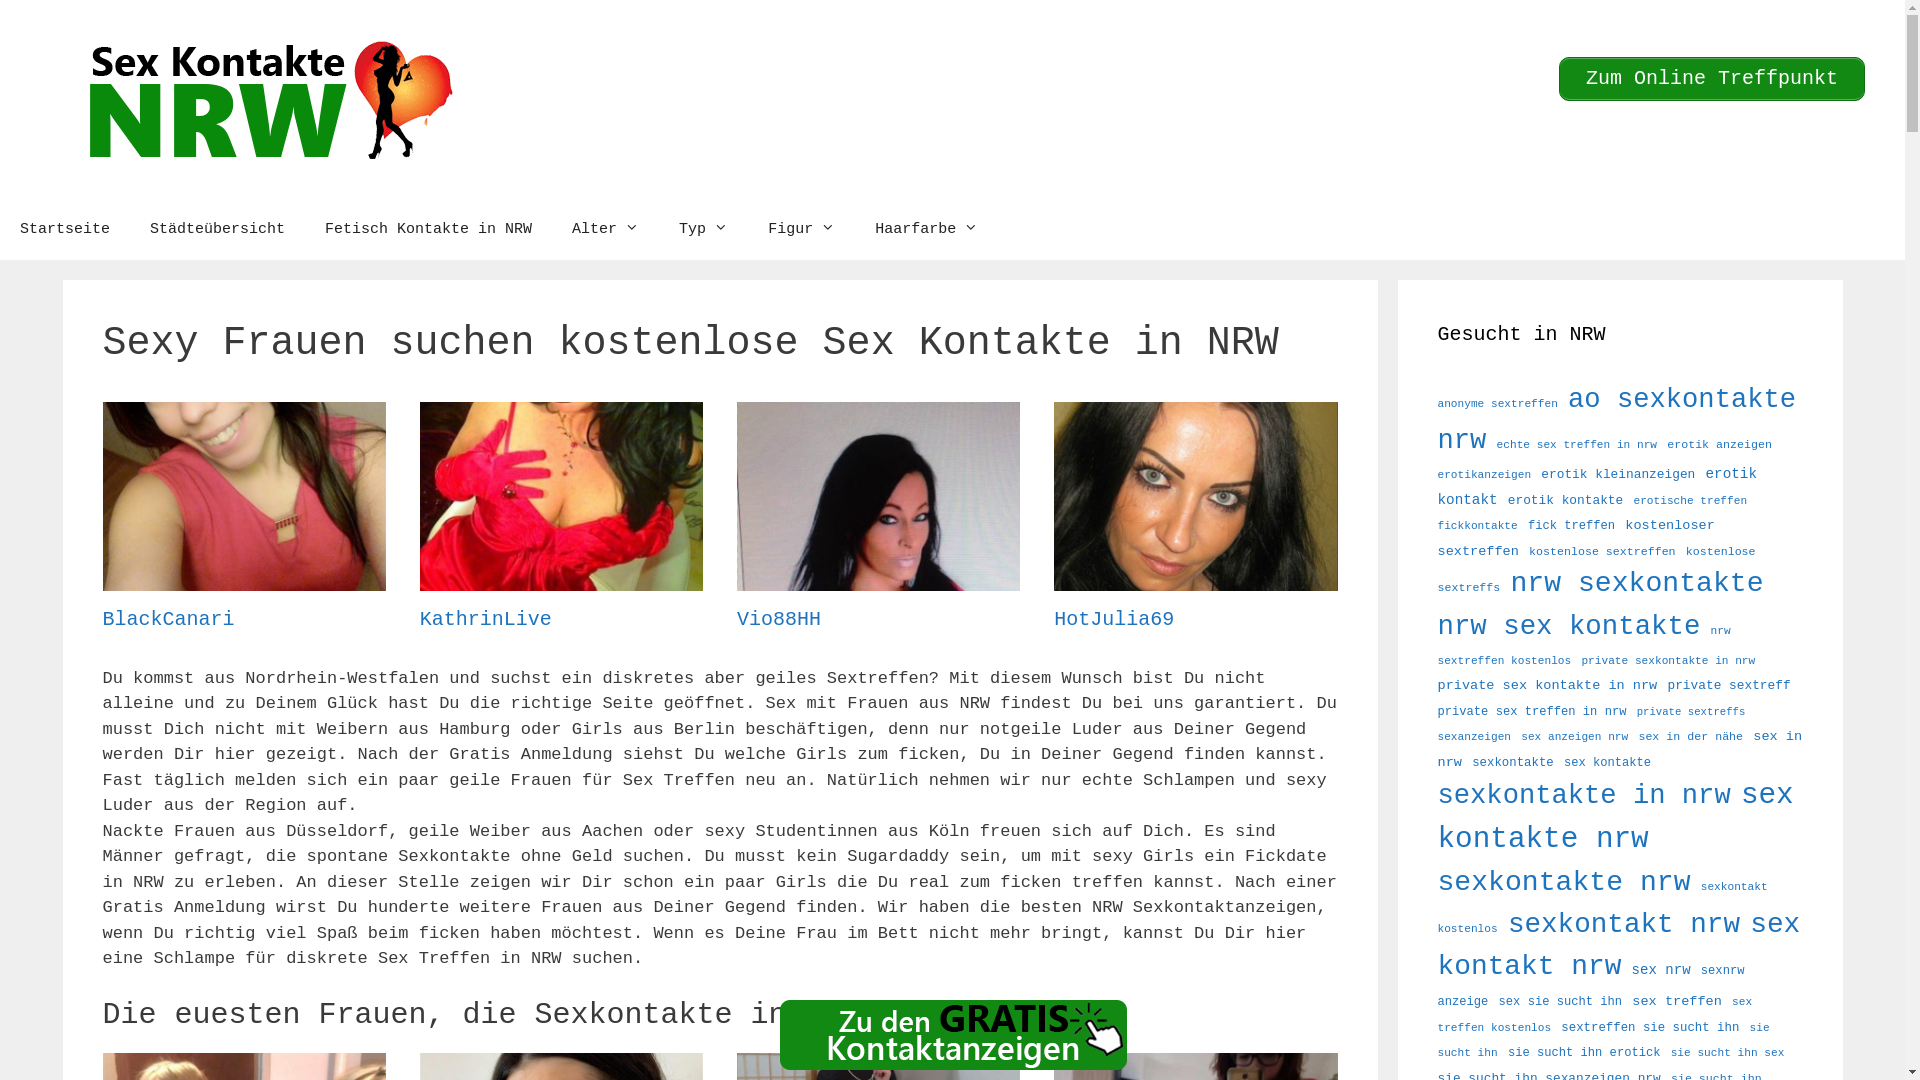 This screenshot has width=1920, height=1080. Describe the element at coordinates (1650, 1028) in the screenshot. I see `sextreffen sie sucht ihn` at that location.